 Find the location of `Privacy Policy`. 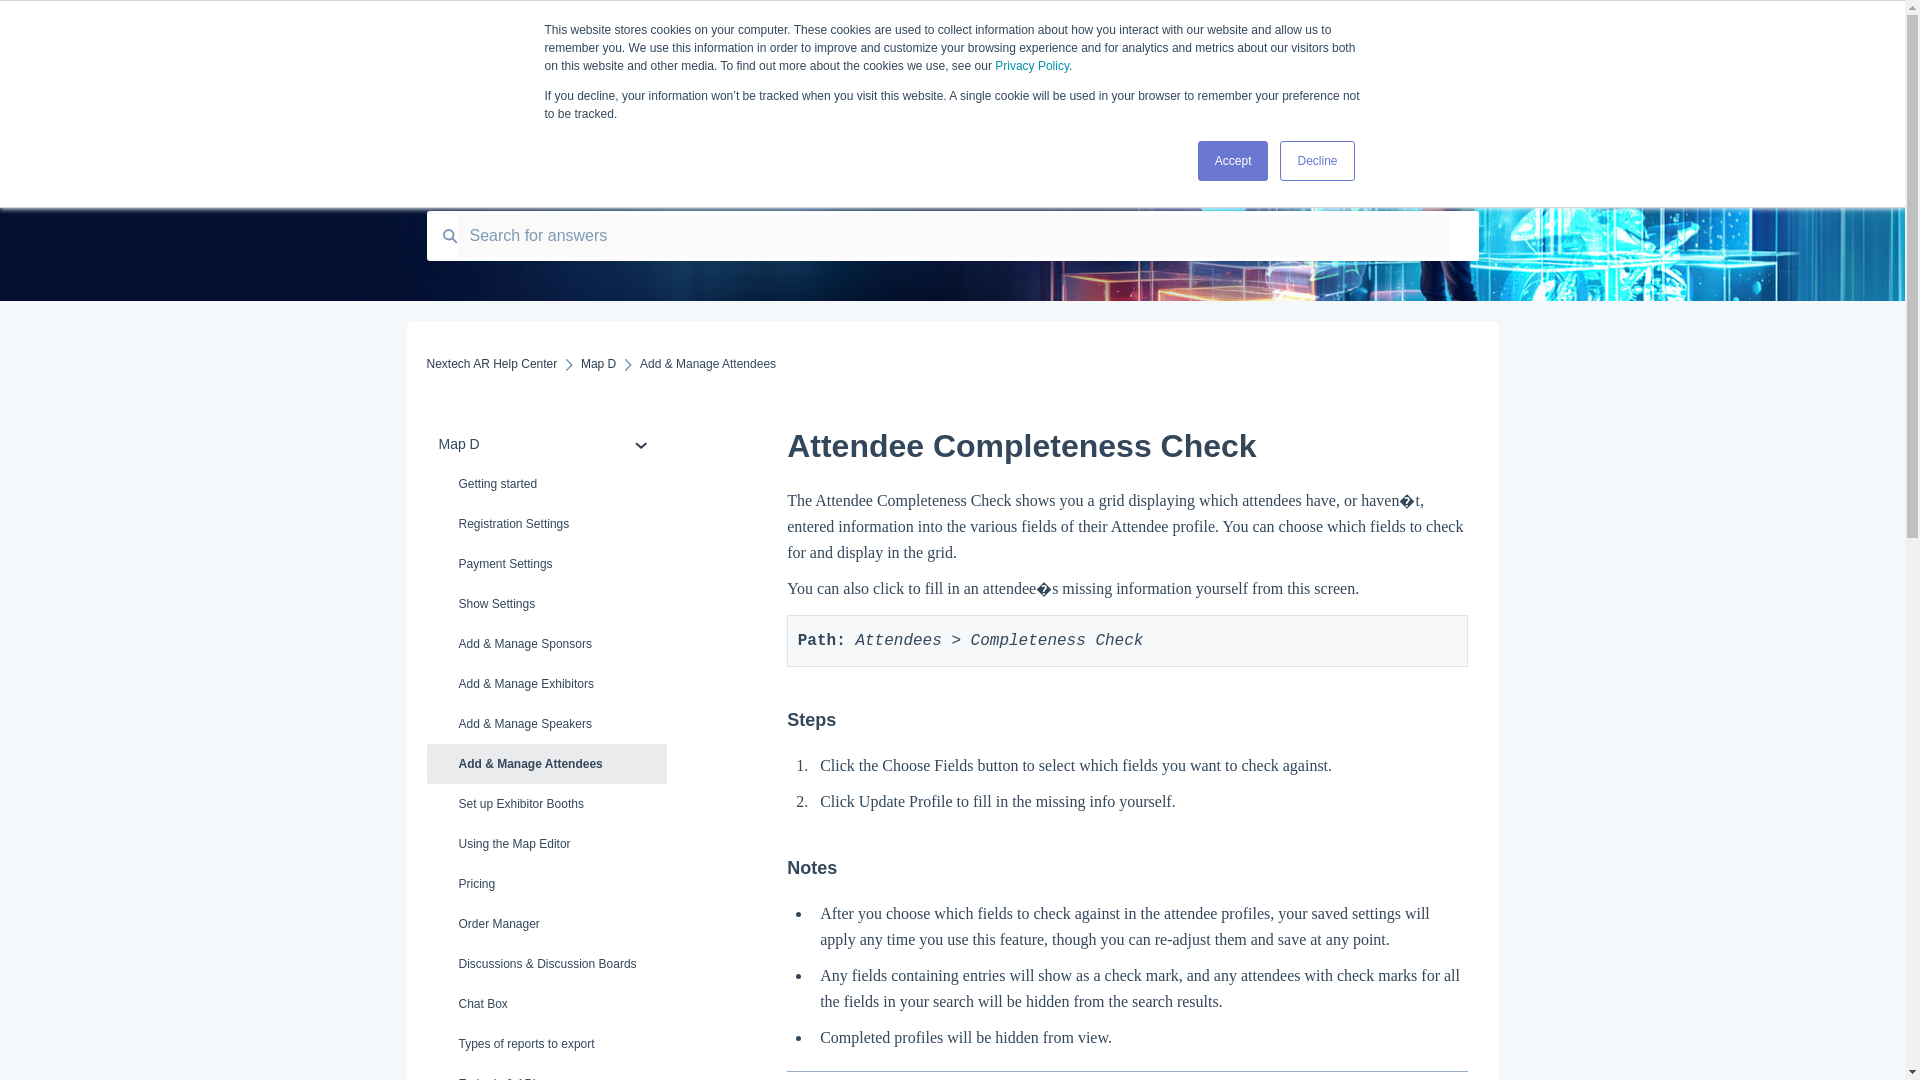

Privacy Policy is located at coordinates (1032, 66).